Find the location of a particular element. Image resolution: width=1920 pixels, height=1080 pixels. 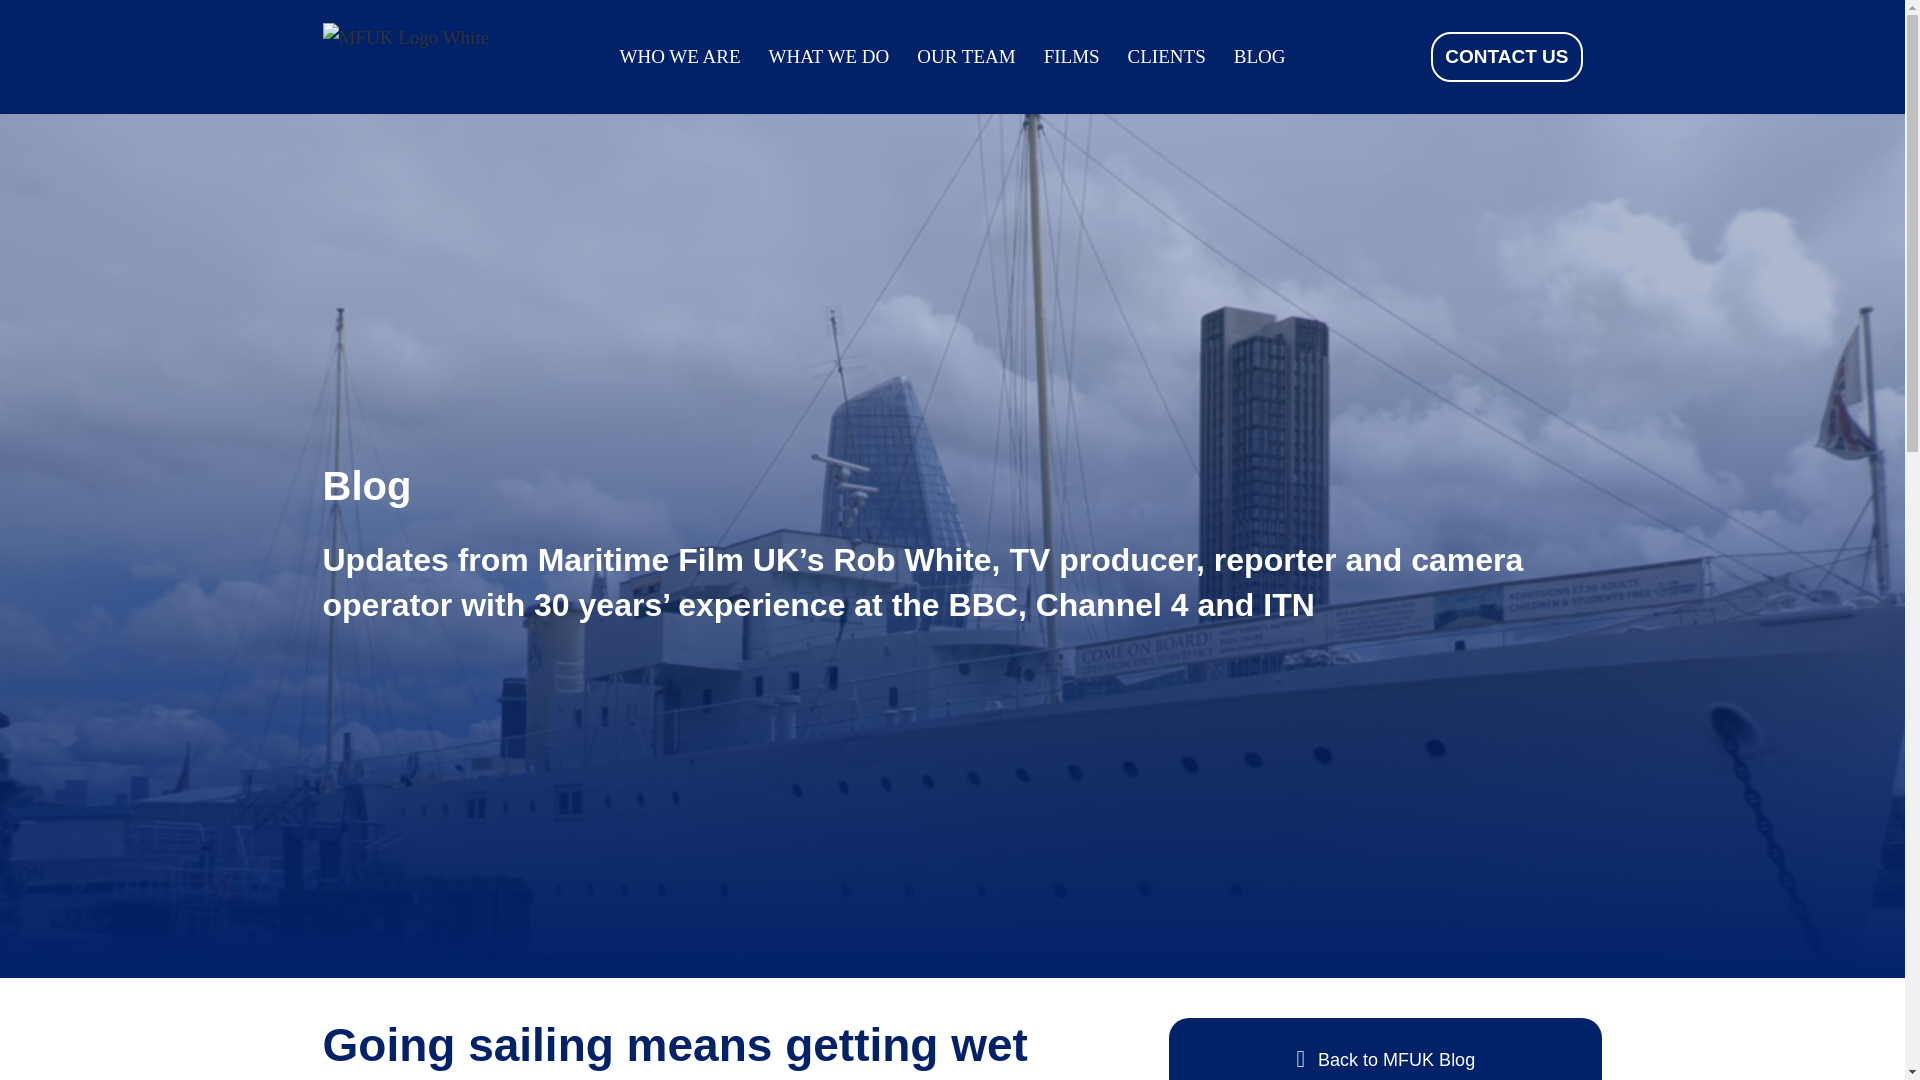

CONTACT US is located at coordinates (1506, 57).